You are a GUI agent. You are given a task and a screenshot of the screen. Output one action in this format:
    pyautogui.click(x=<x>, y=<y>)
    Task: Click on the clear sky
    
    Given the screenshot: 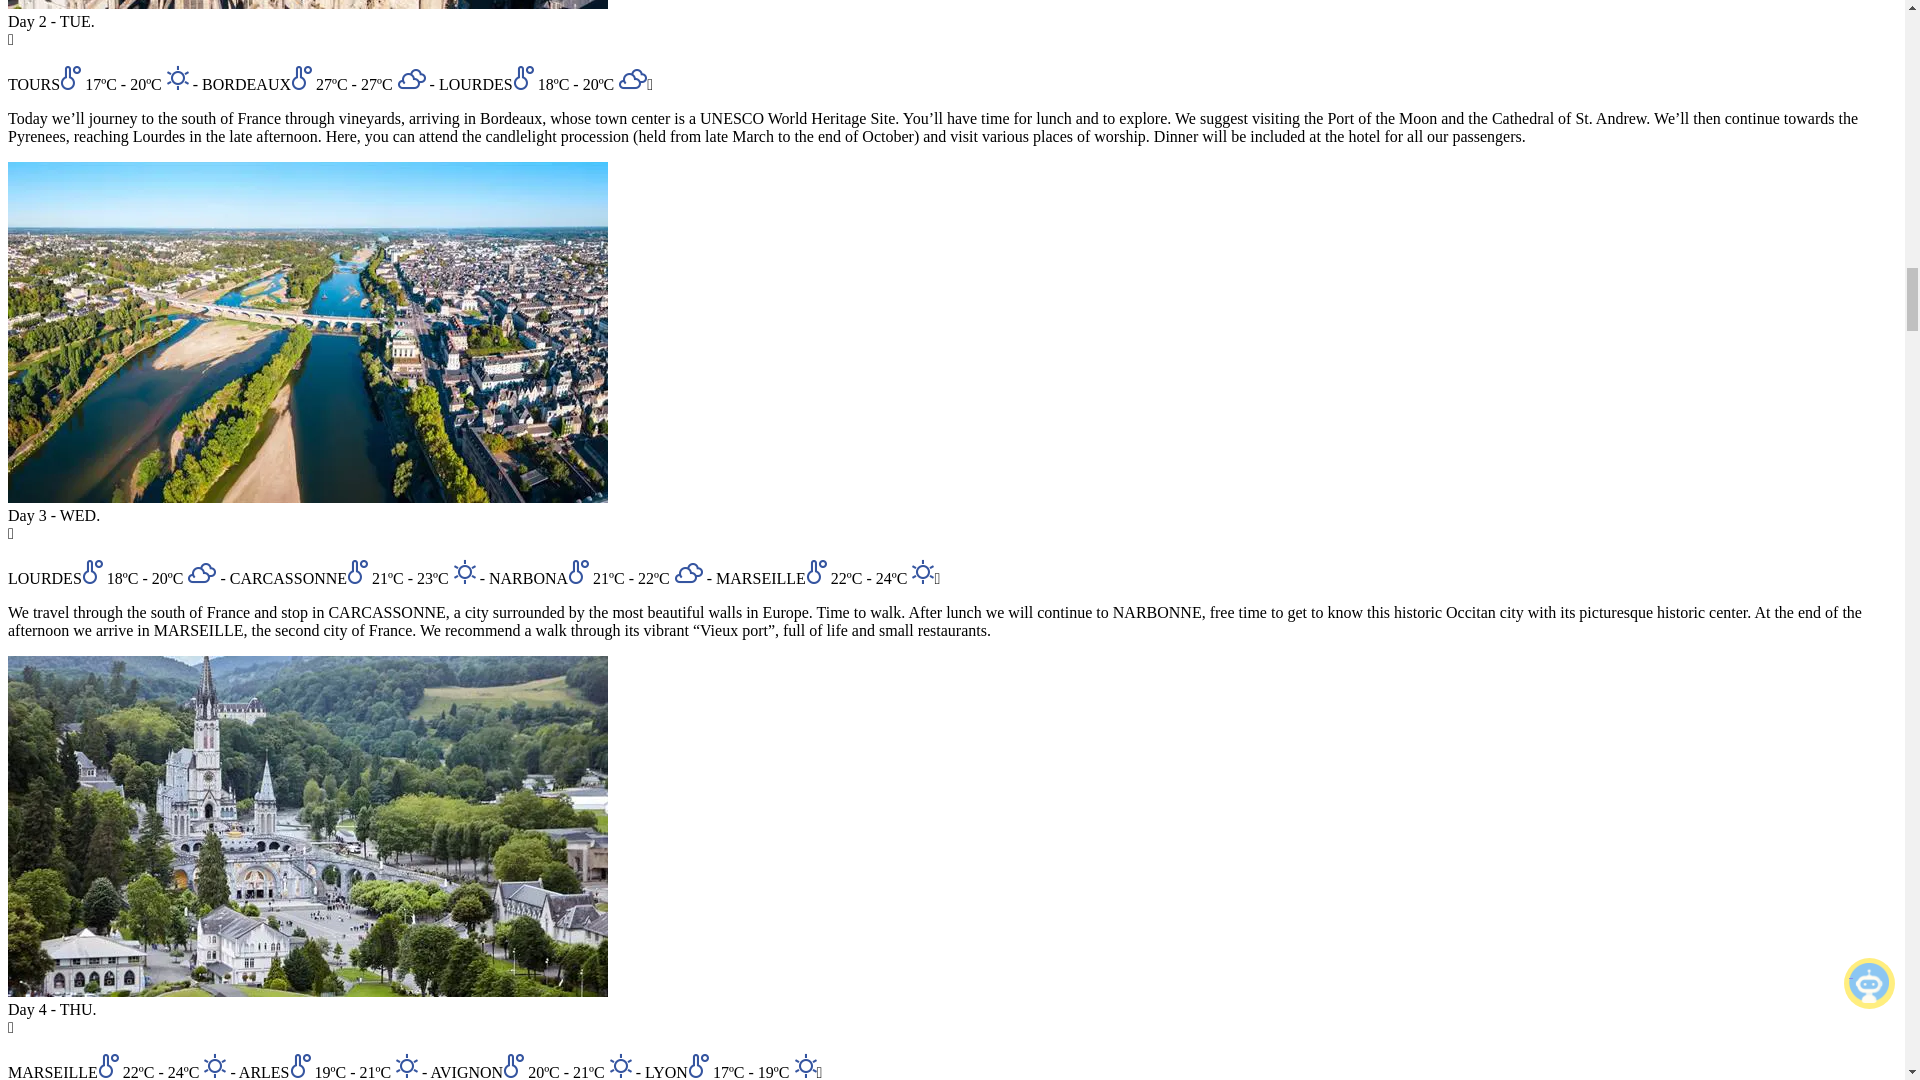 What is the action you would take?
    pyautogui.click(x=620, y=1065)
    